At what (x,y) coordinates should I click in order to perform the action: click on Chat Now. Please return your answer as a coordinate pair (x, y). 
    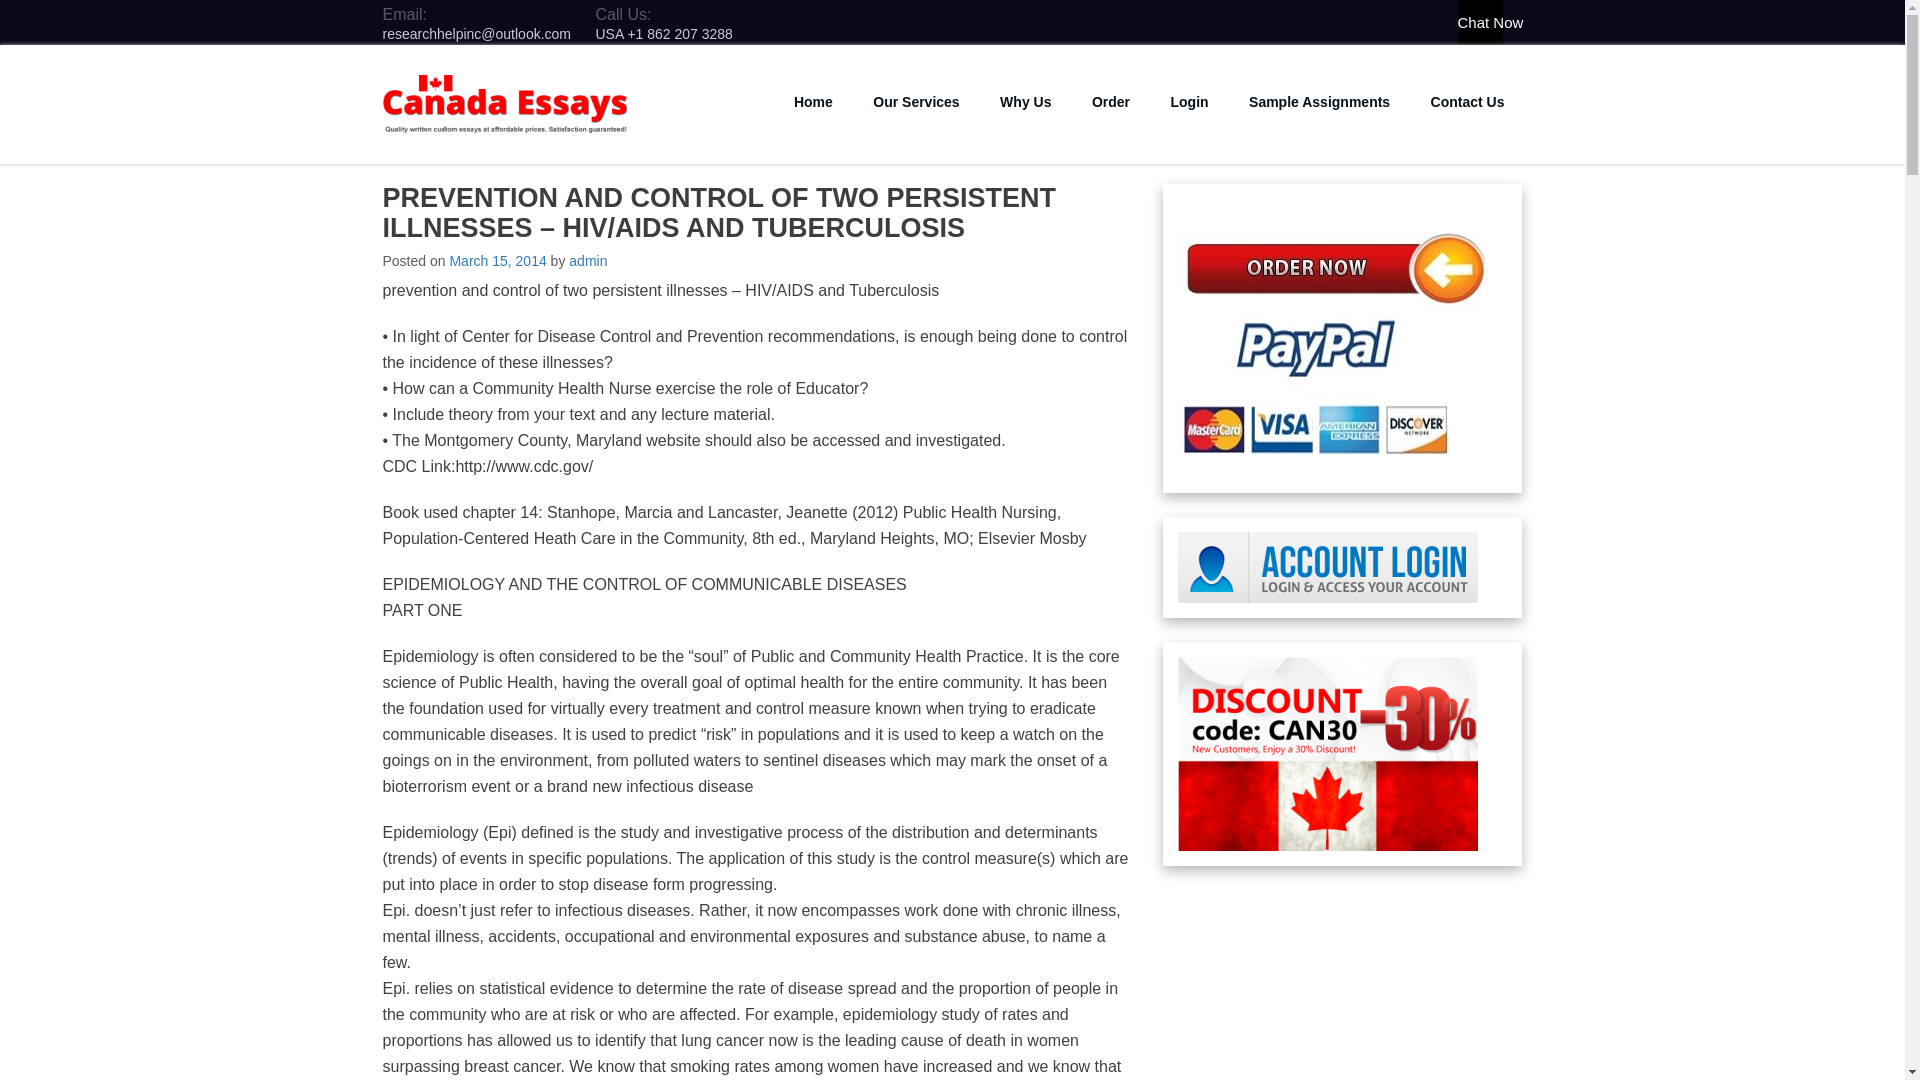
    Looking at the image, I should click on (1480, 22).